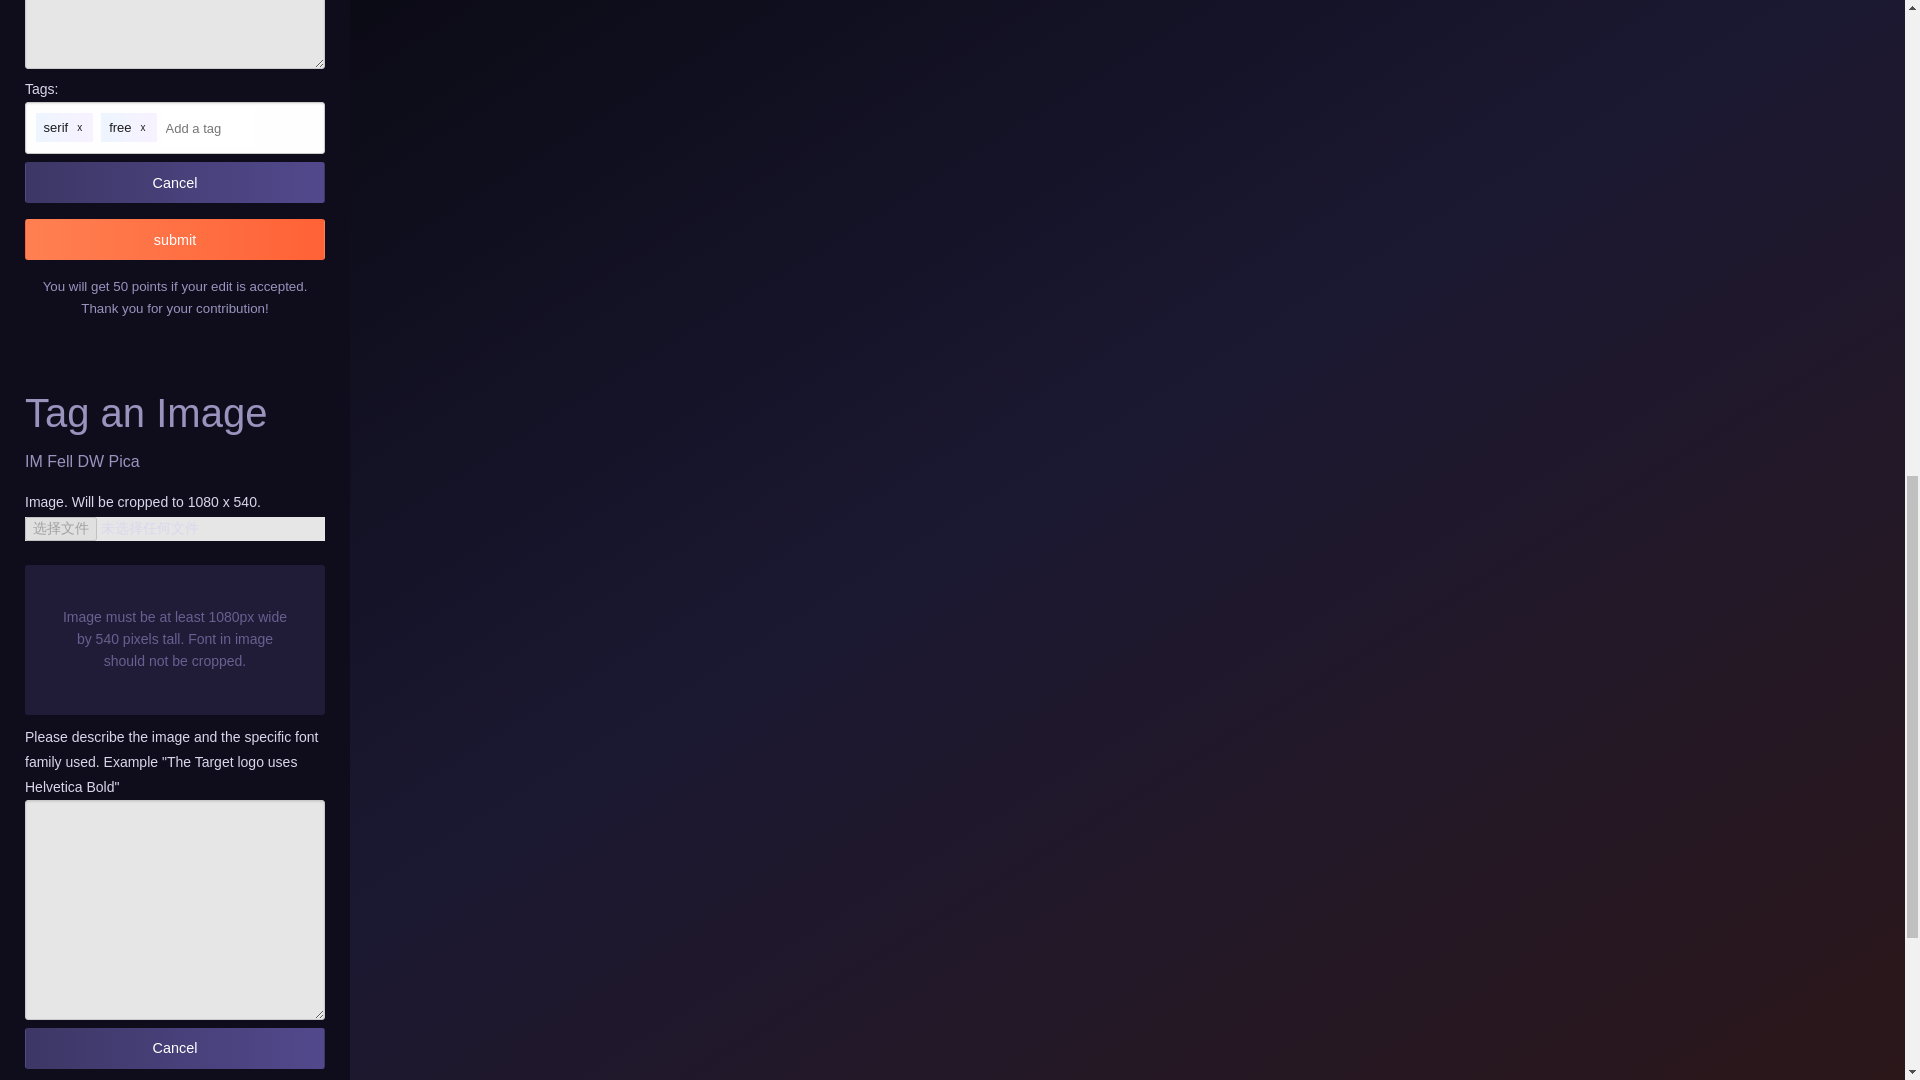 The height and width of the screenshot is (1080, 1920). Describe the element at coordinates (174, 182) in the screenshot. I see `Cancel` at that location.